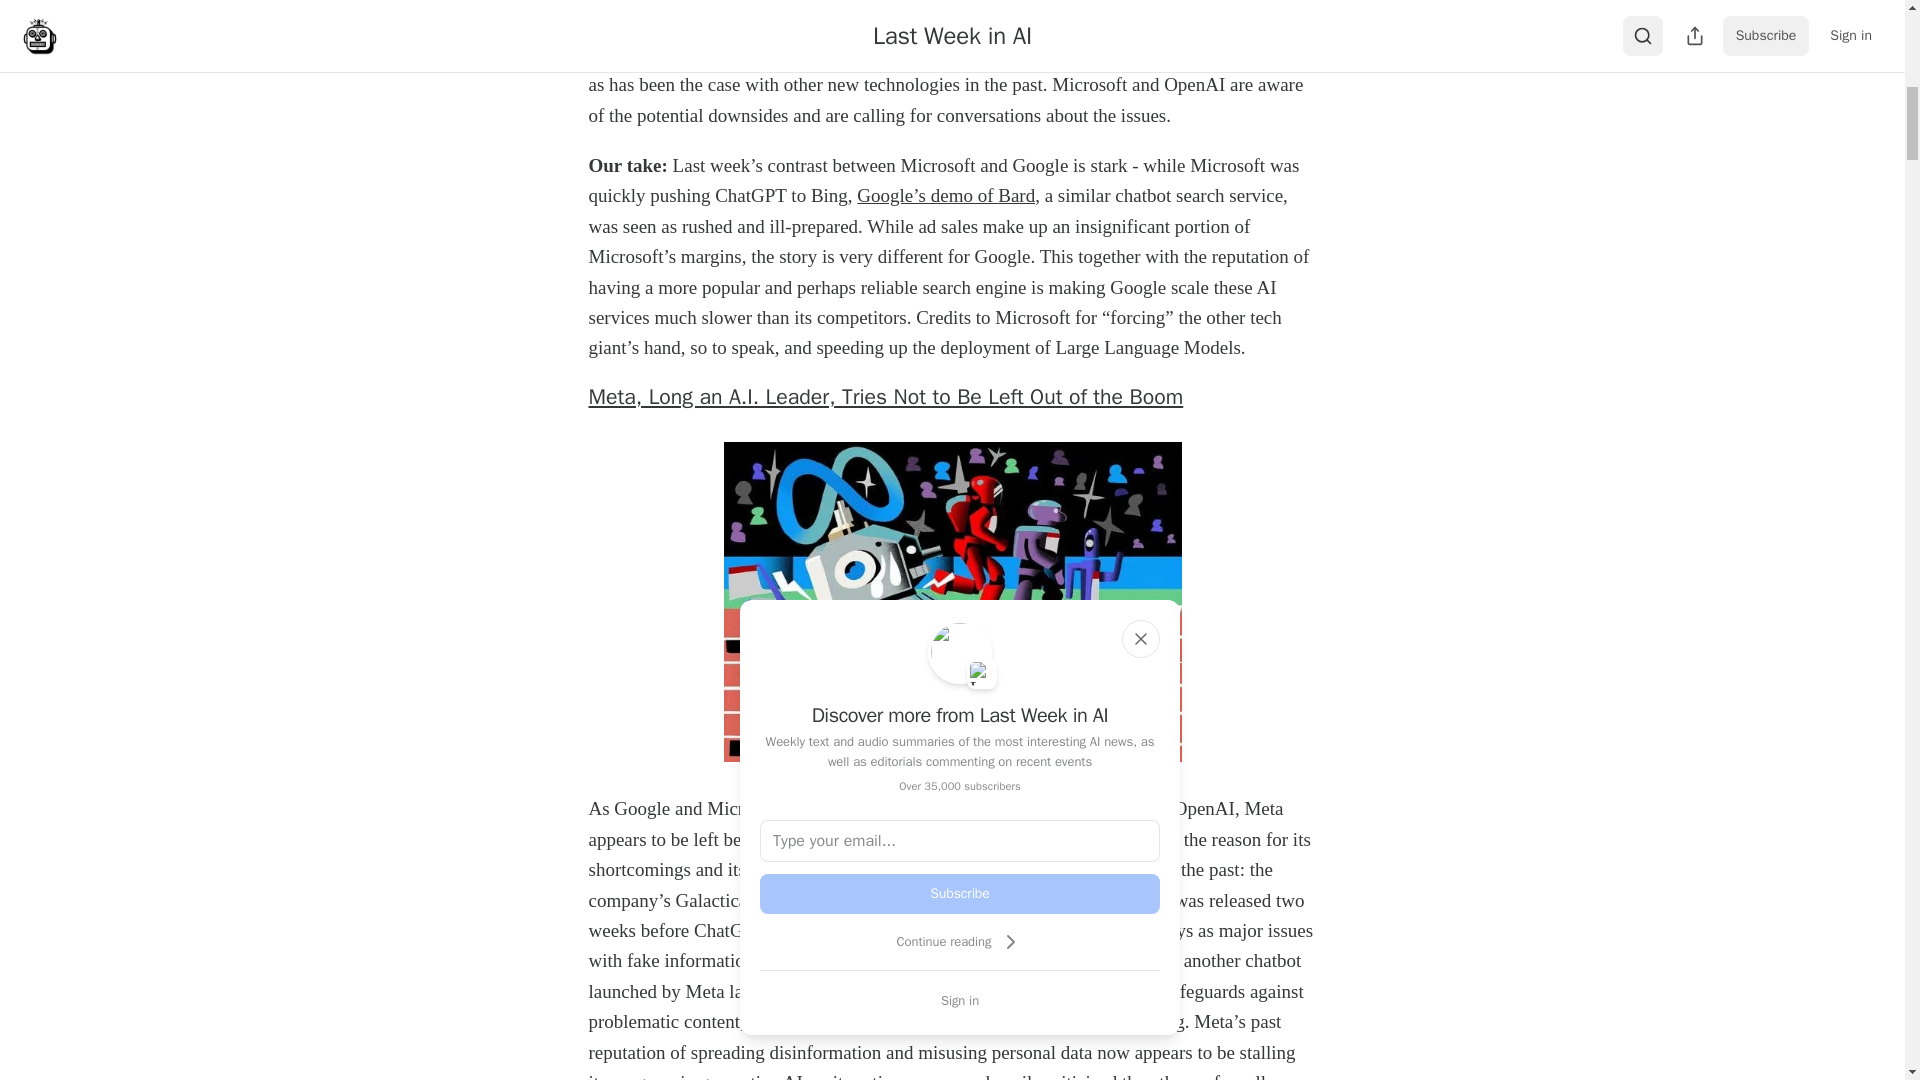 Image resolution: width=1920 pixels, height=1080 pixels. What do you see at coordinates (960, 1000) in the screenshot?
I see `Sign in` at bounding box center [960, 1000].